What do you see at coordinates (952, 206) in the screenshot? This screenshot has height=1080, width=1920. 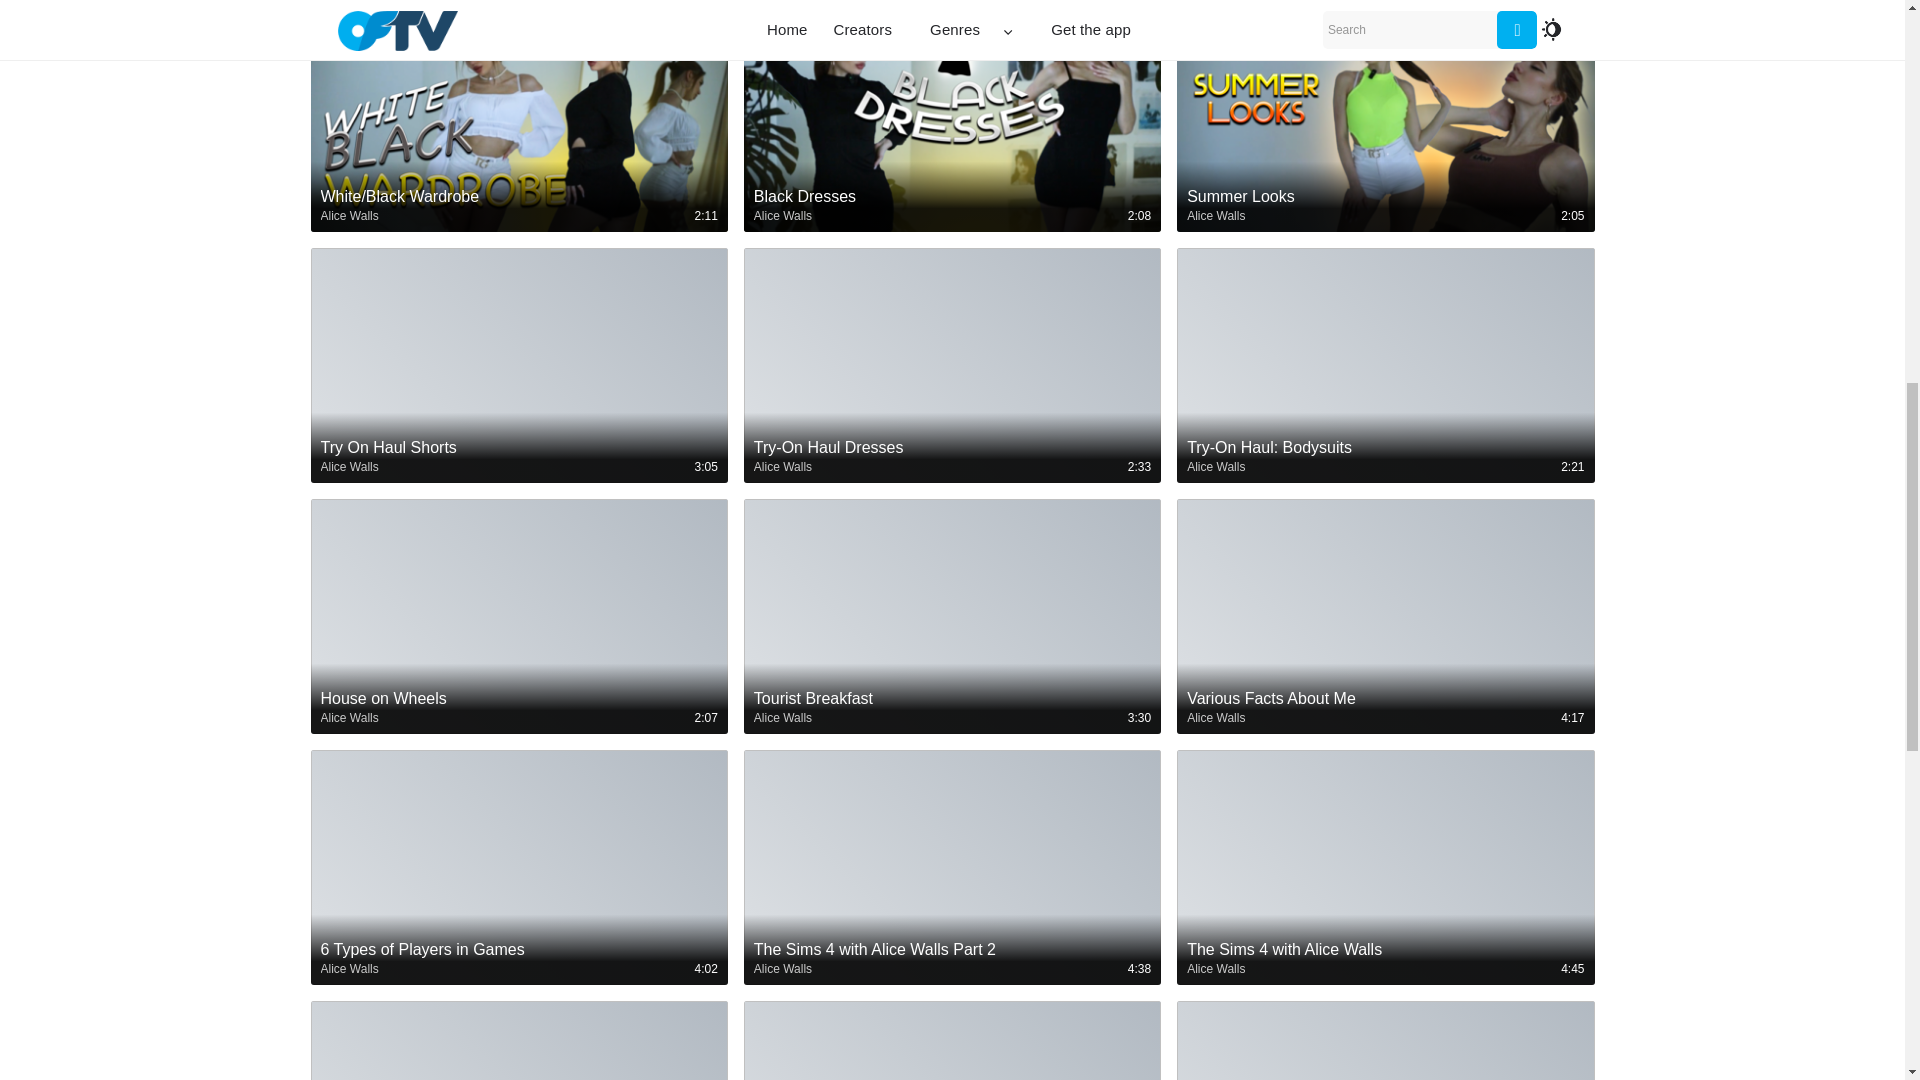 I see `Black Dresses` at bounding box center [952, 206].